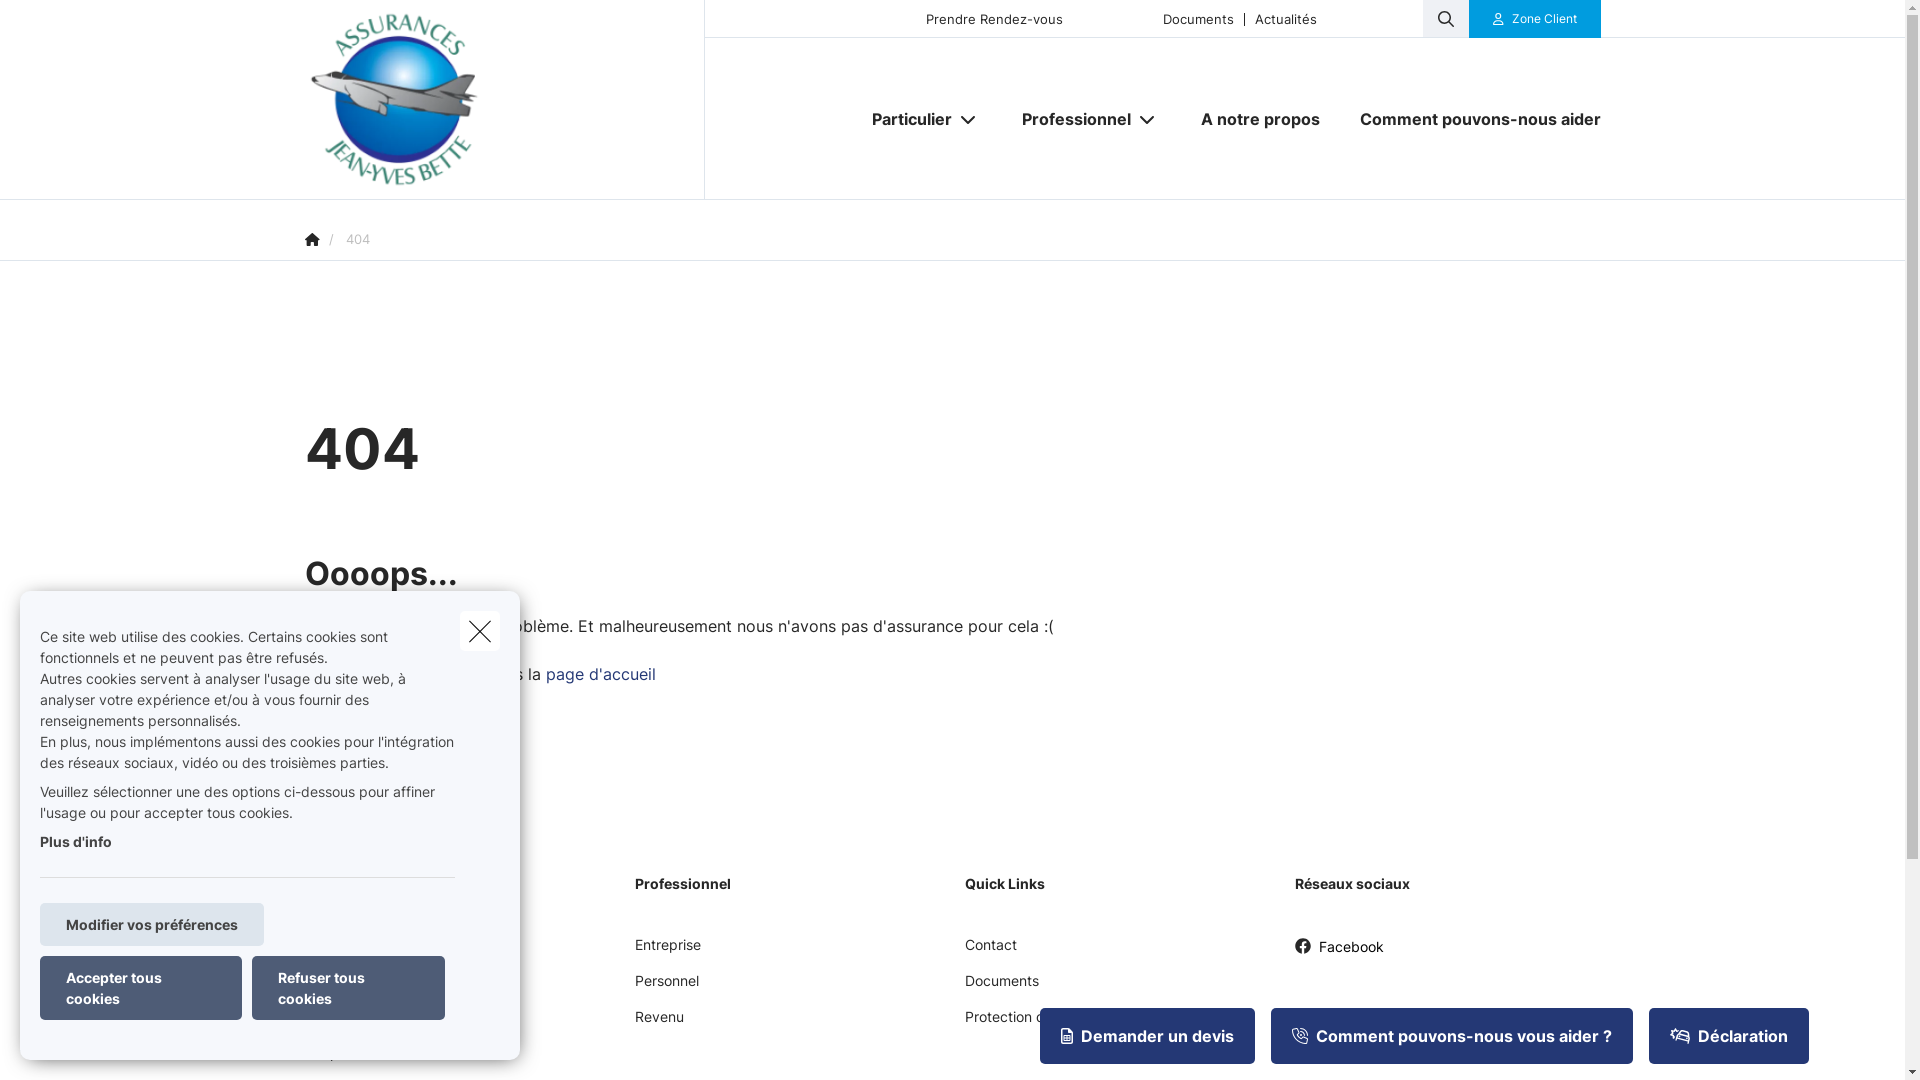 The width and height of the screenshot is (1920, 1080). Describe the element at coordinates (601, 674) in the screenshot. I see `page d'accueil` at that location.